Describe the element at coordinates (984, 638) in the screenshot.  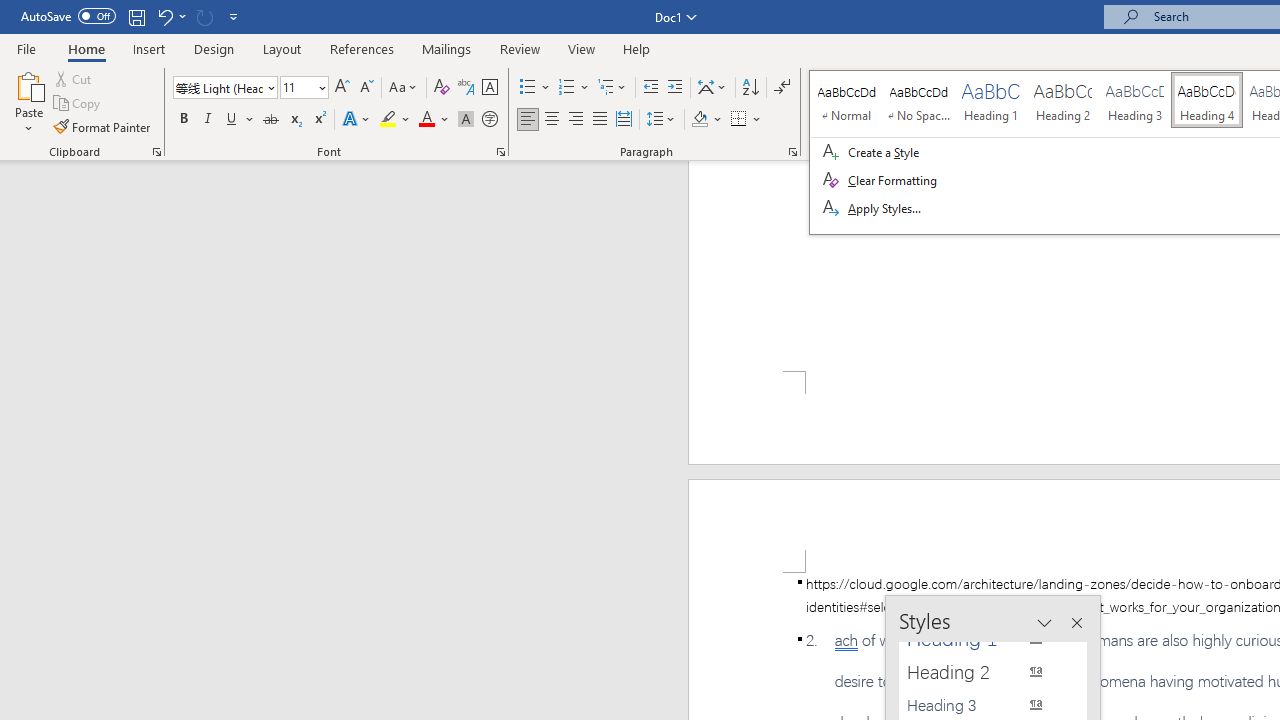
I see `Heading 1` at that location.